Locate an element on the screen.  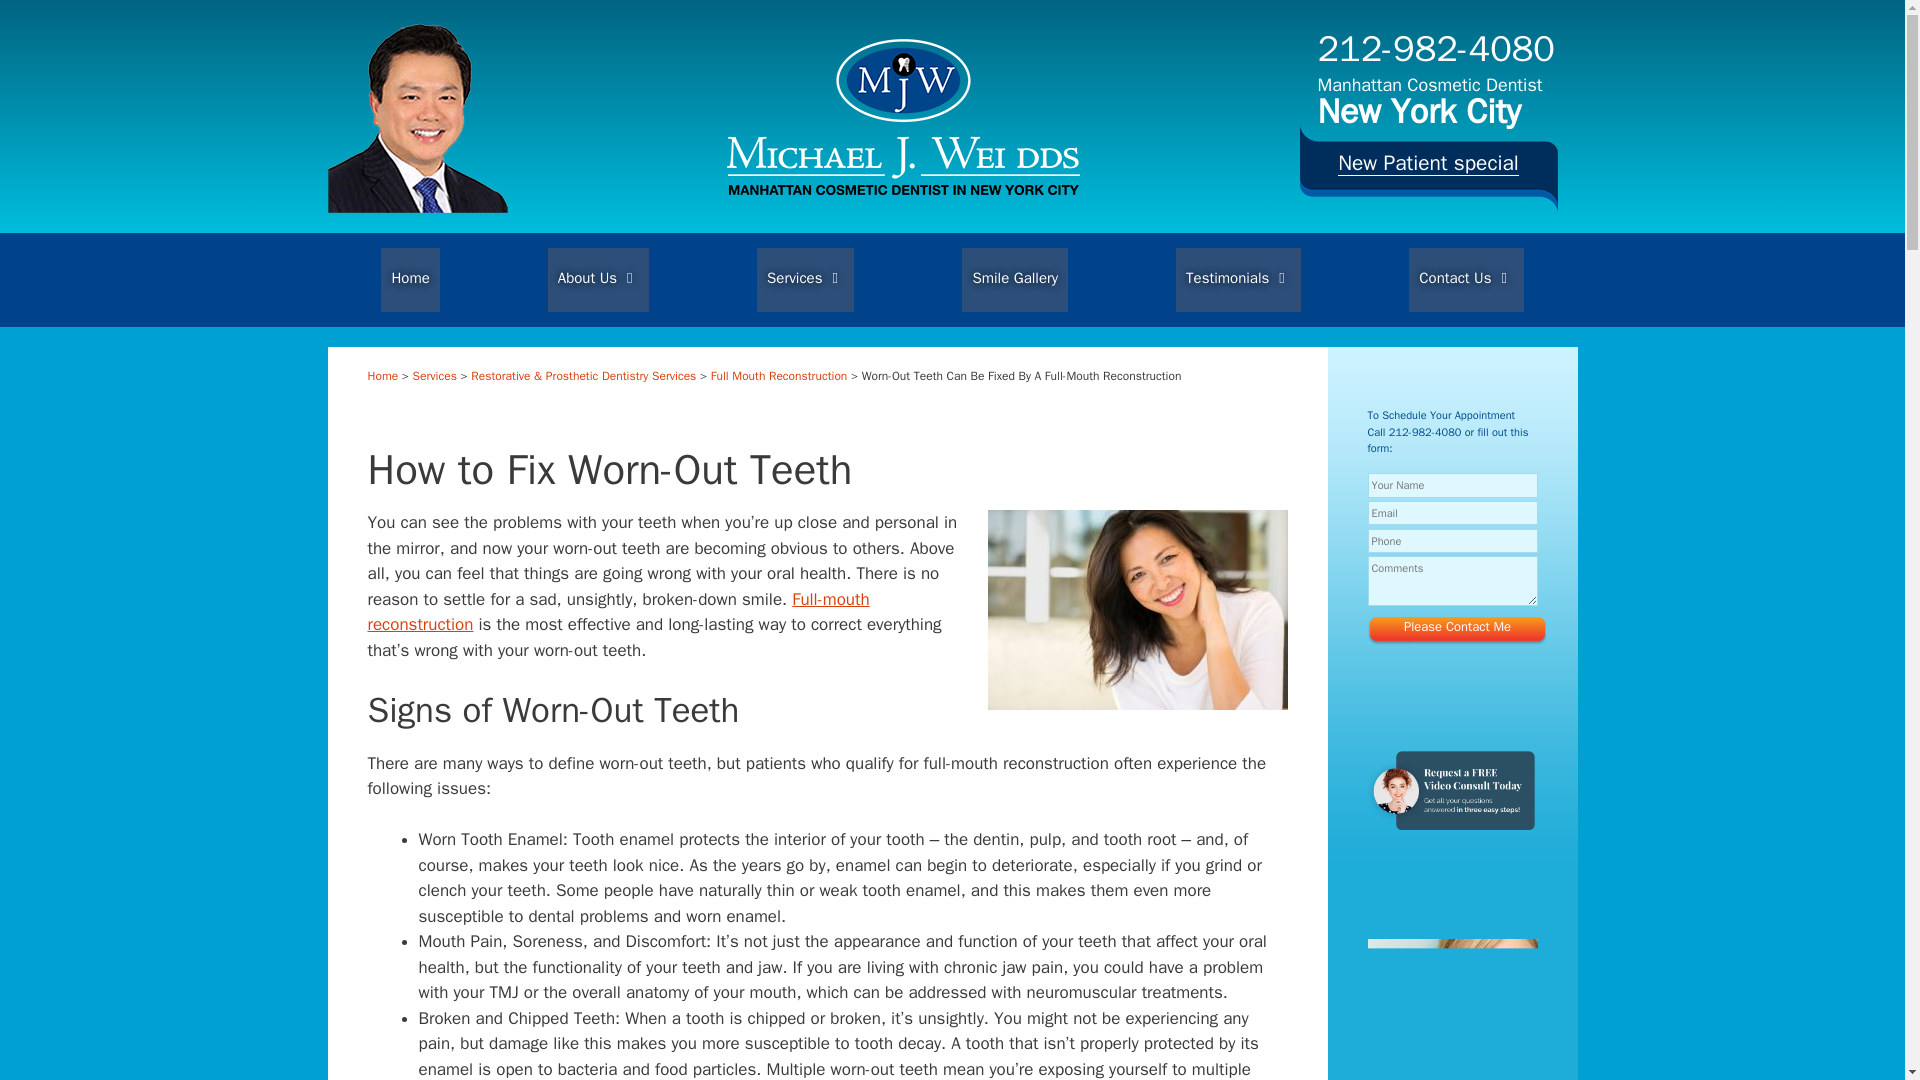
Michael J. Wei DDS PC is located at coordinates (903, 188).